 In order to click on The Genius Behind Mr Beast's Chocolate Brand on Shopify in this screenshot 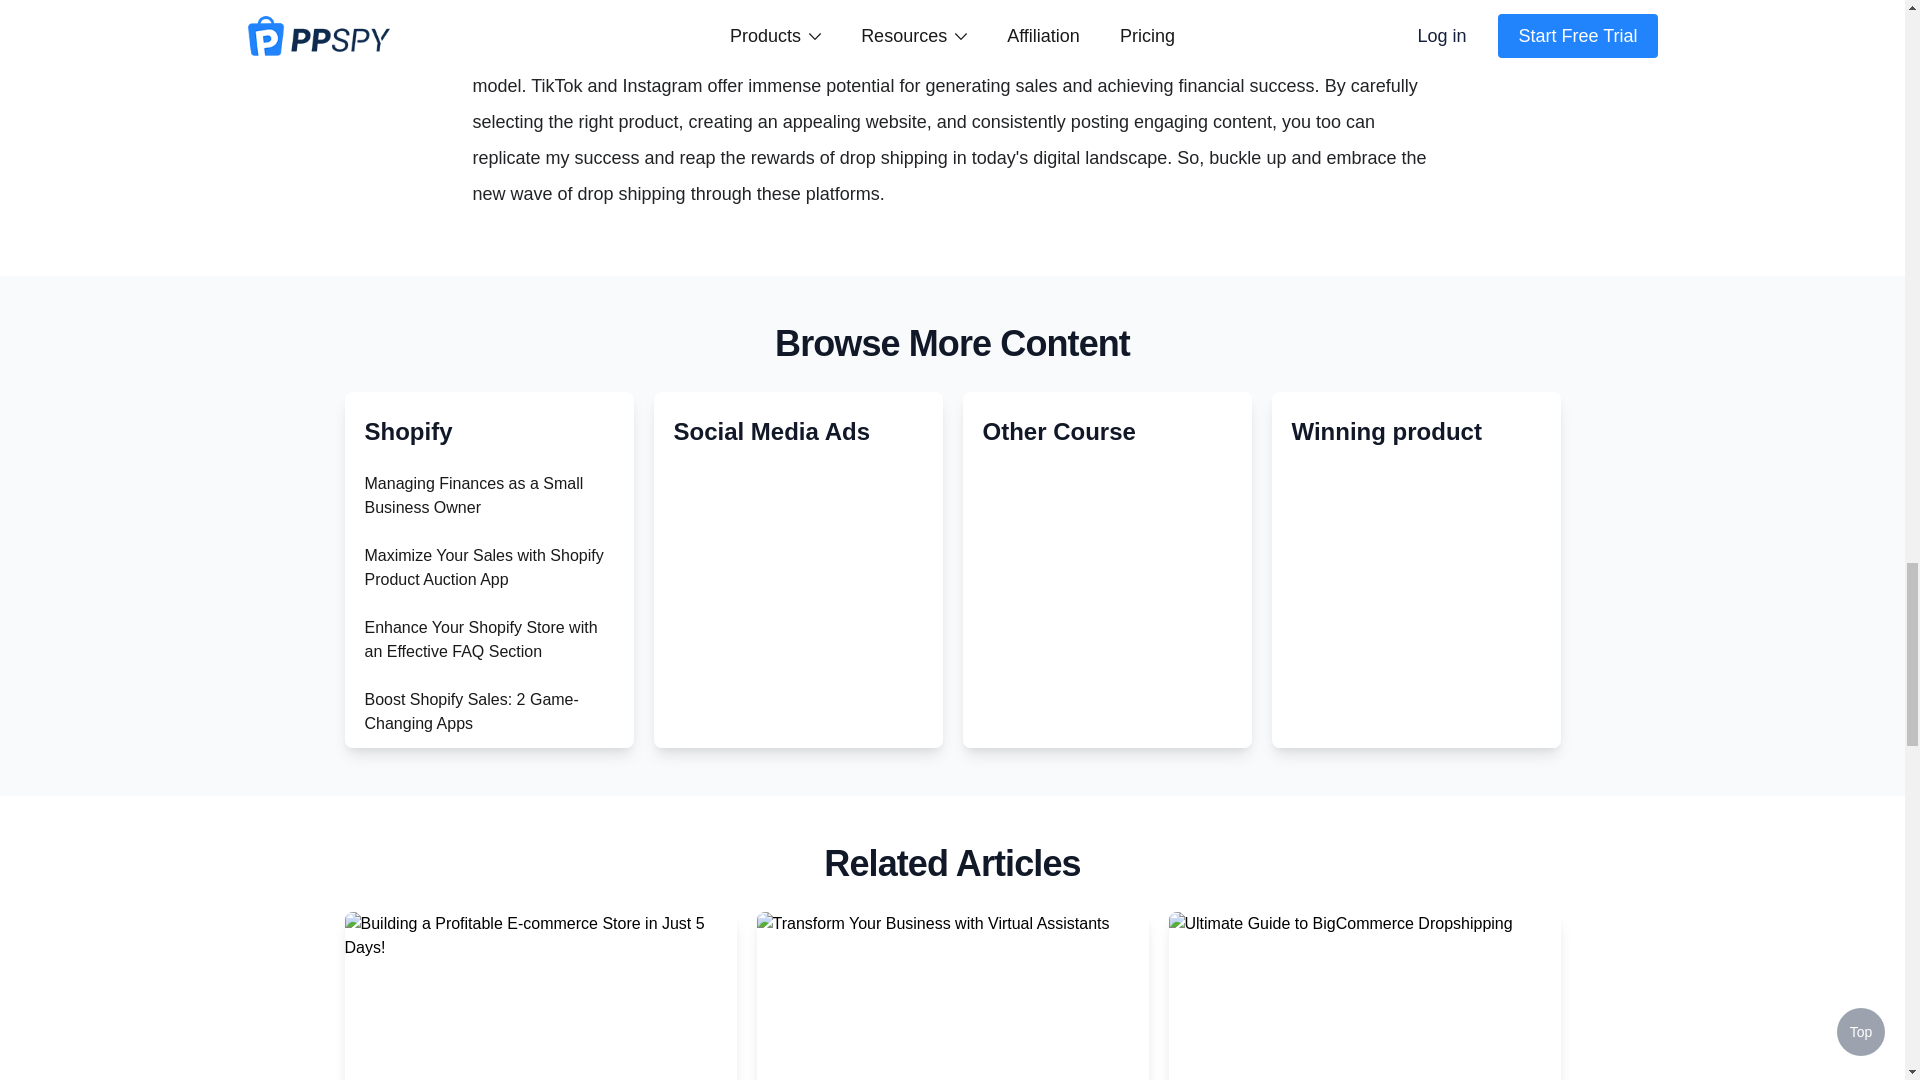, I will do `click(472, 782)`.